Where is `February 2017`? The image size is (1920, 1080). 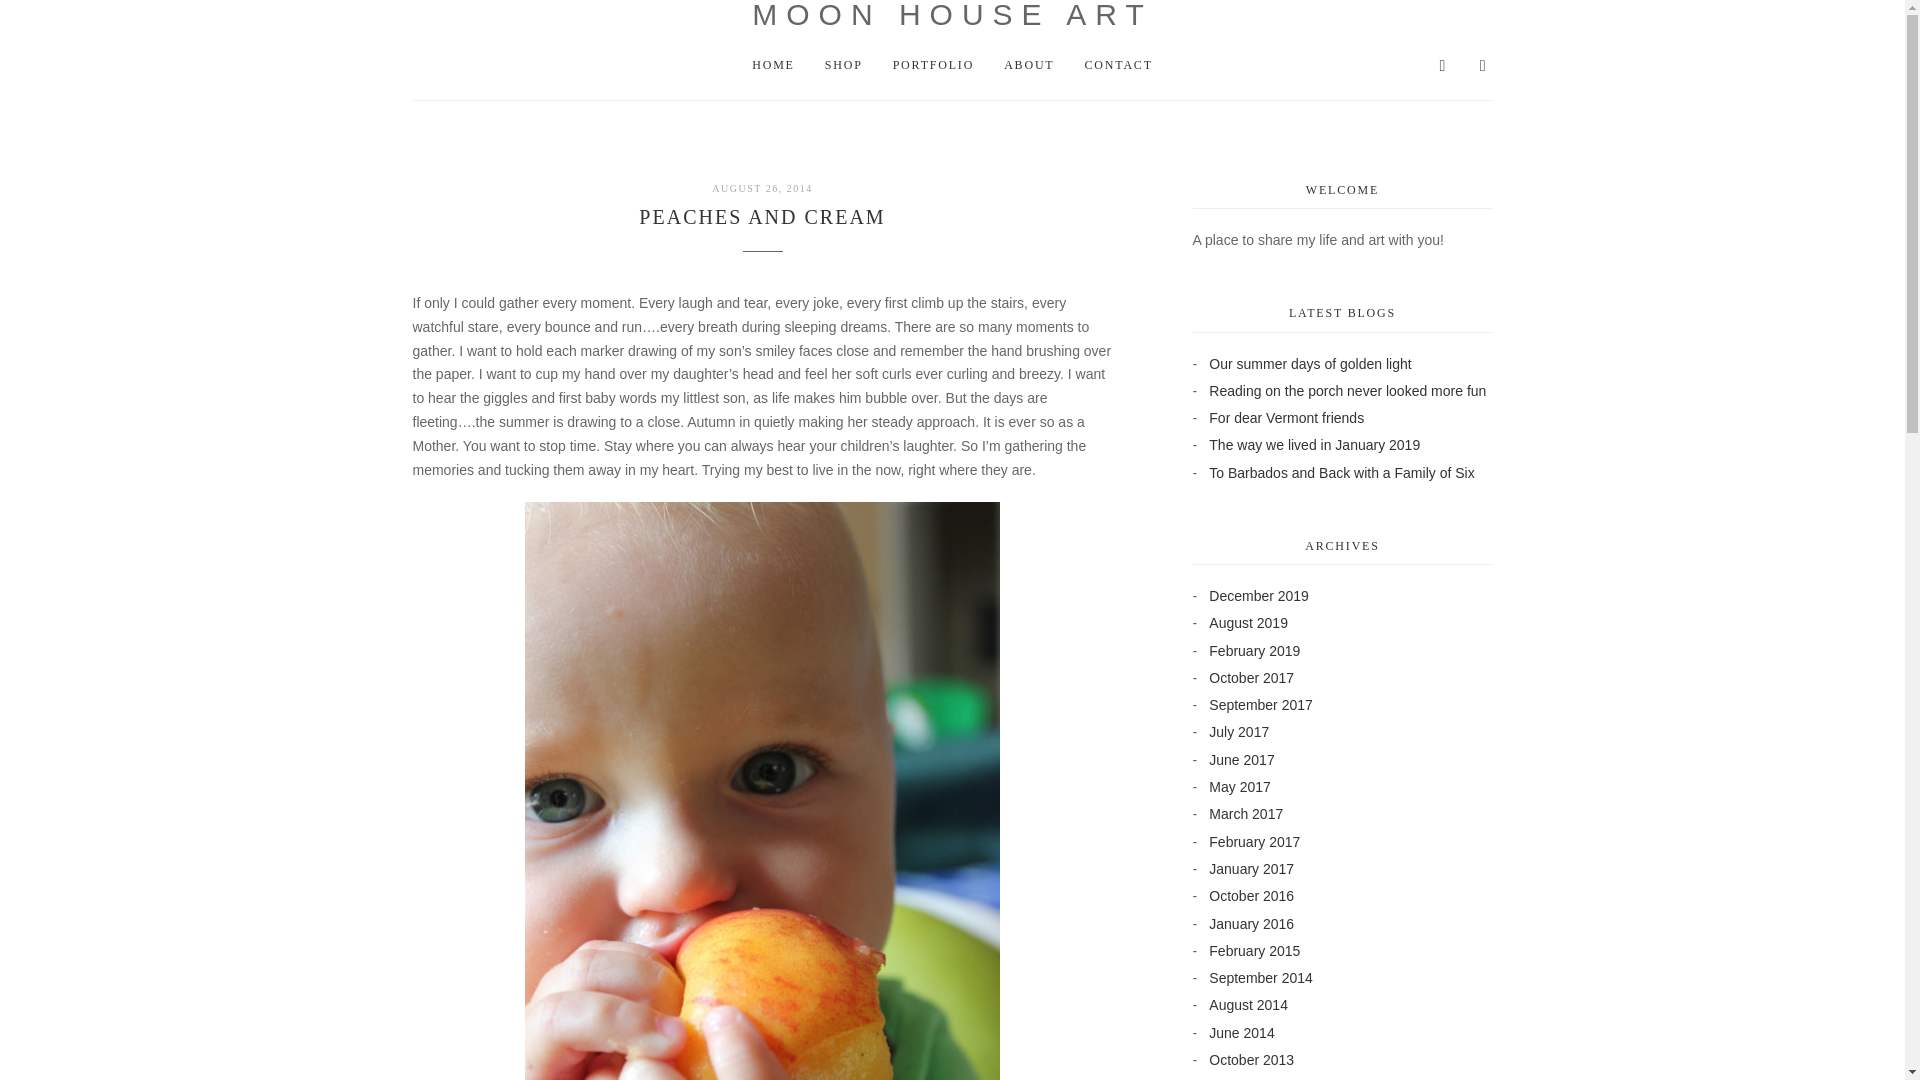 February 2017 is located at coordinates (1254, 841).